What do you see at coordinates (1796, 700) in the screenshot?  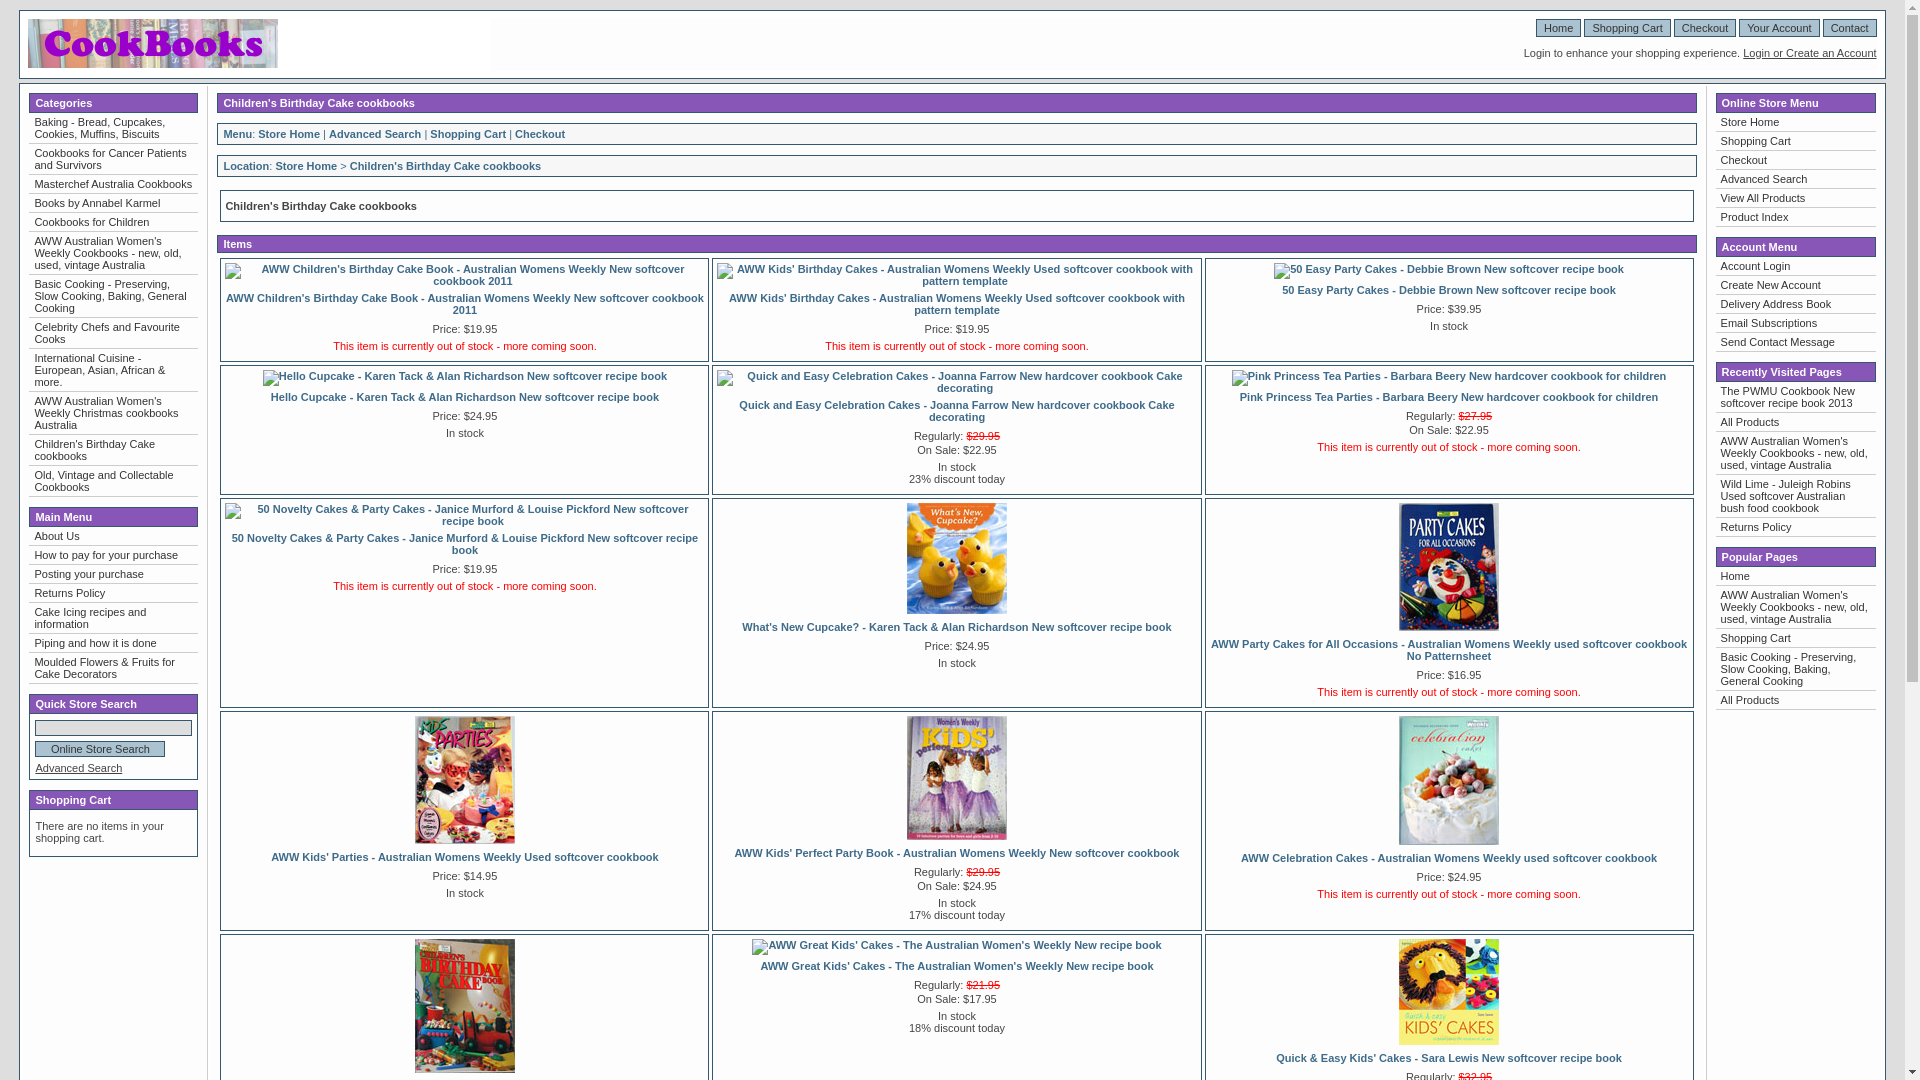 I see `All Products` at bounding box center [1796, 700].